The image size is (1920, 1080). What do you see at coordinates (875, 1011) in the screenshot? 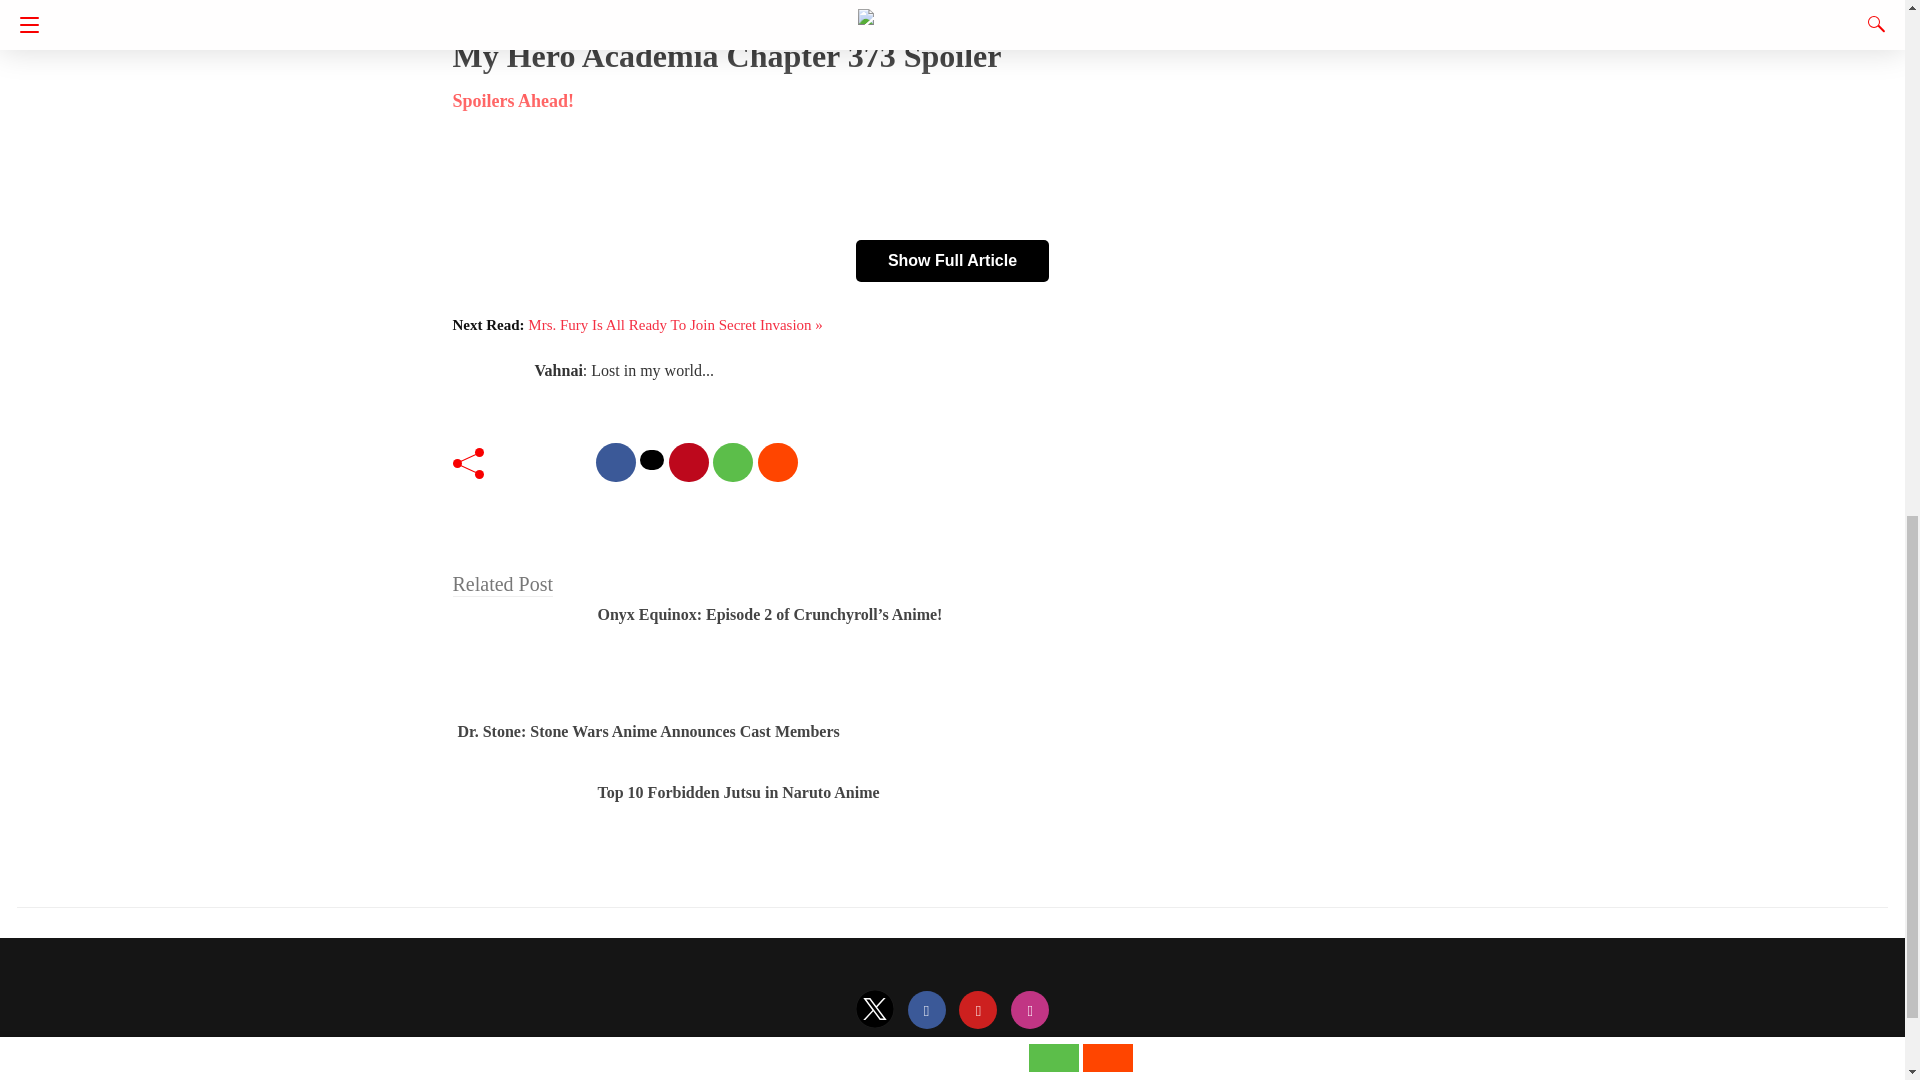
I see `twitter profile` at bounding box center [875, 1011].